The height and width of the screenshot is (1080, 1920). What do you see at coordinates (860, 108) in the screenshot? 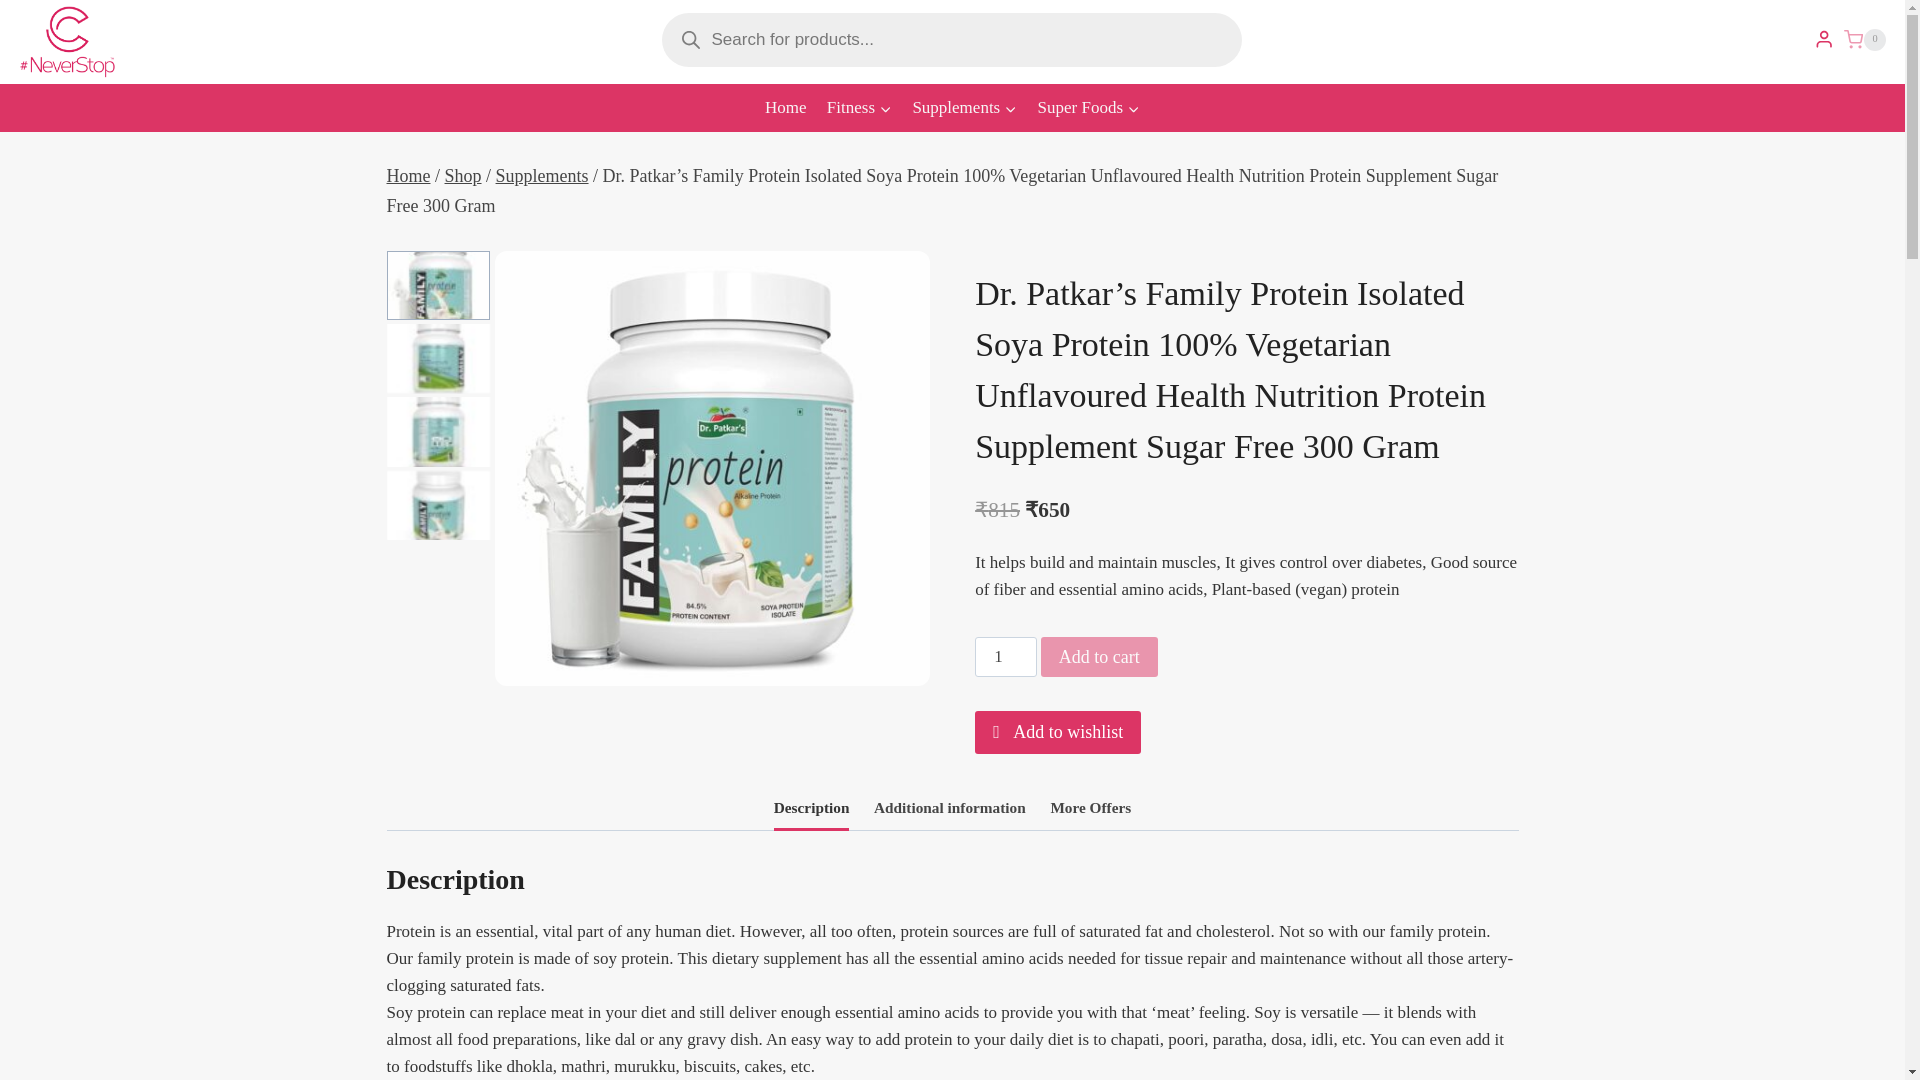
I see `Fitness` at bounding box center [860, 108].